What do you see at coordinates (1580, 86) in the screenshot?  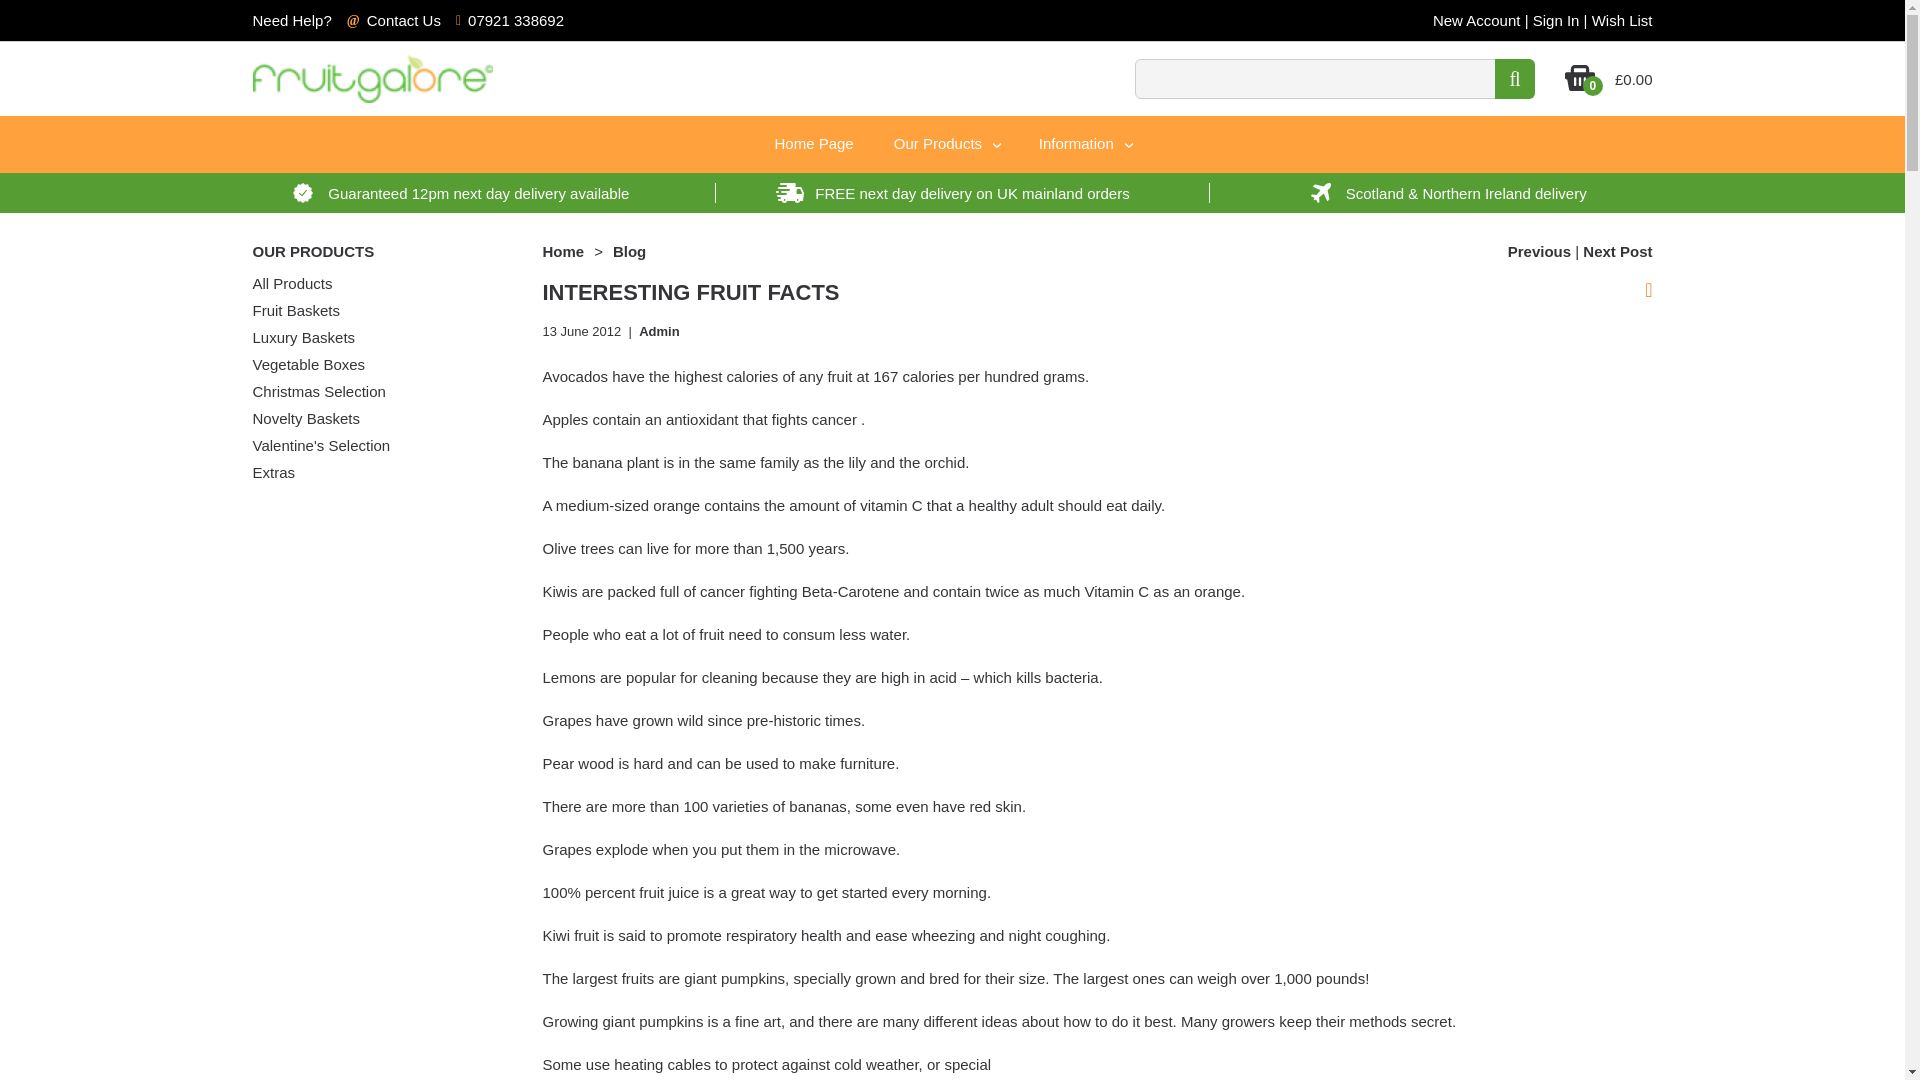 I see `0` at bounding box center [1580, 86].